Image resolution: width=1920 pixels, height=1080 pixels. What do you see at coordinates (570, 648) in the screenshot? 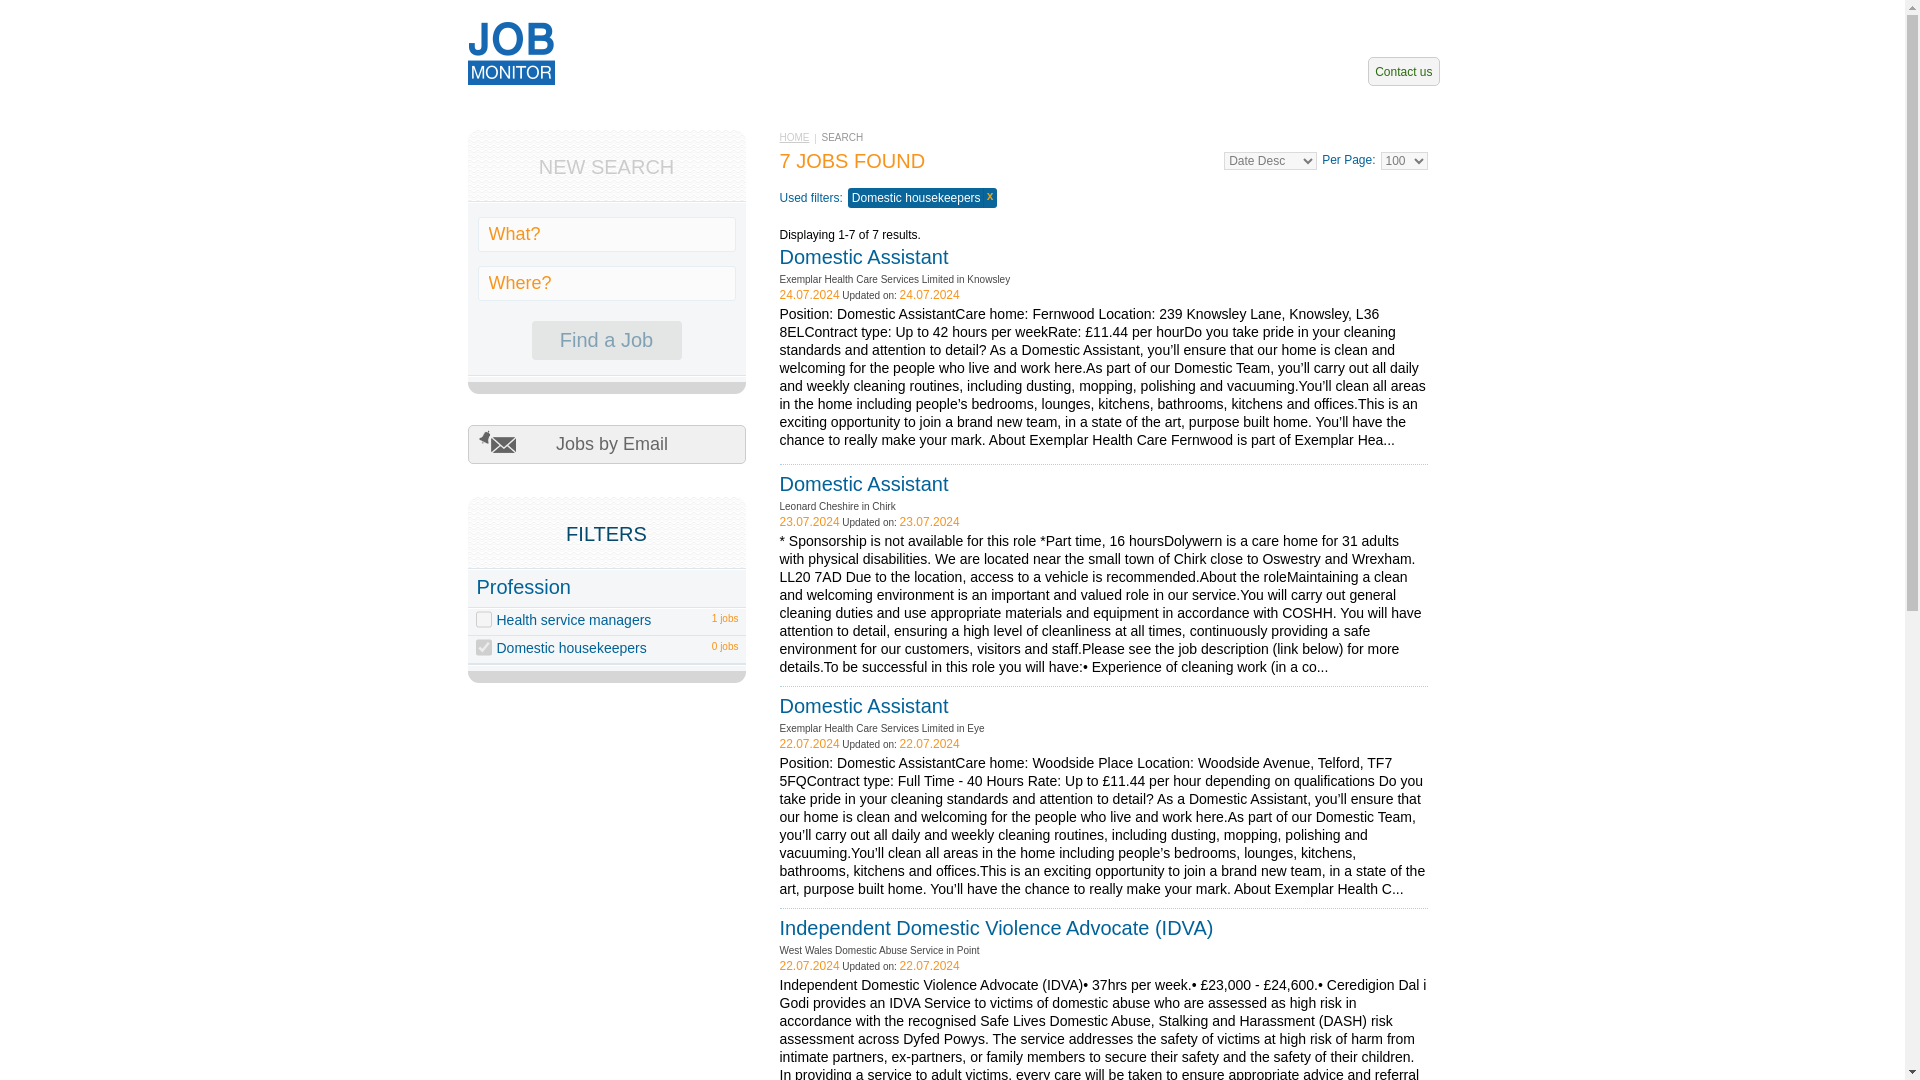
I see `Domestic housekeepers` at bounding box center [570, 648].